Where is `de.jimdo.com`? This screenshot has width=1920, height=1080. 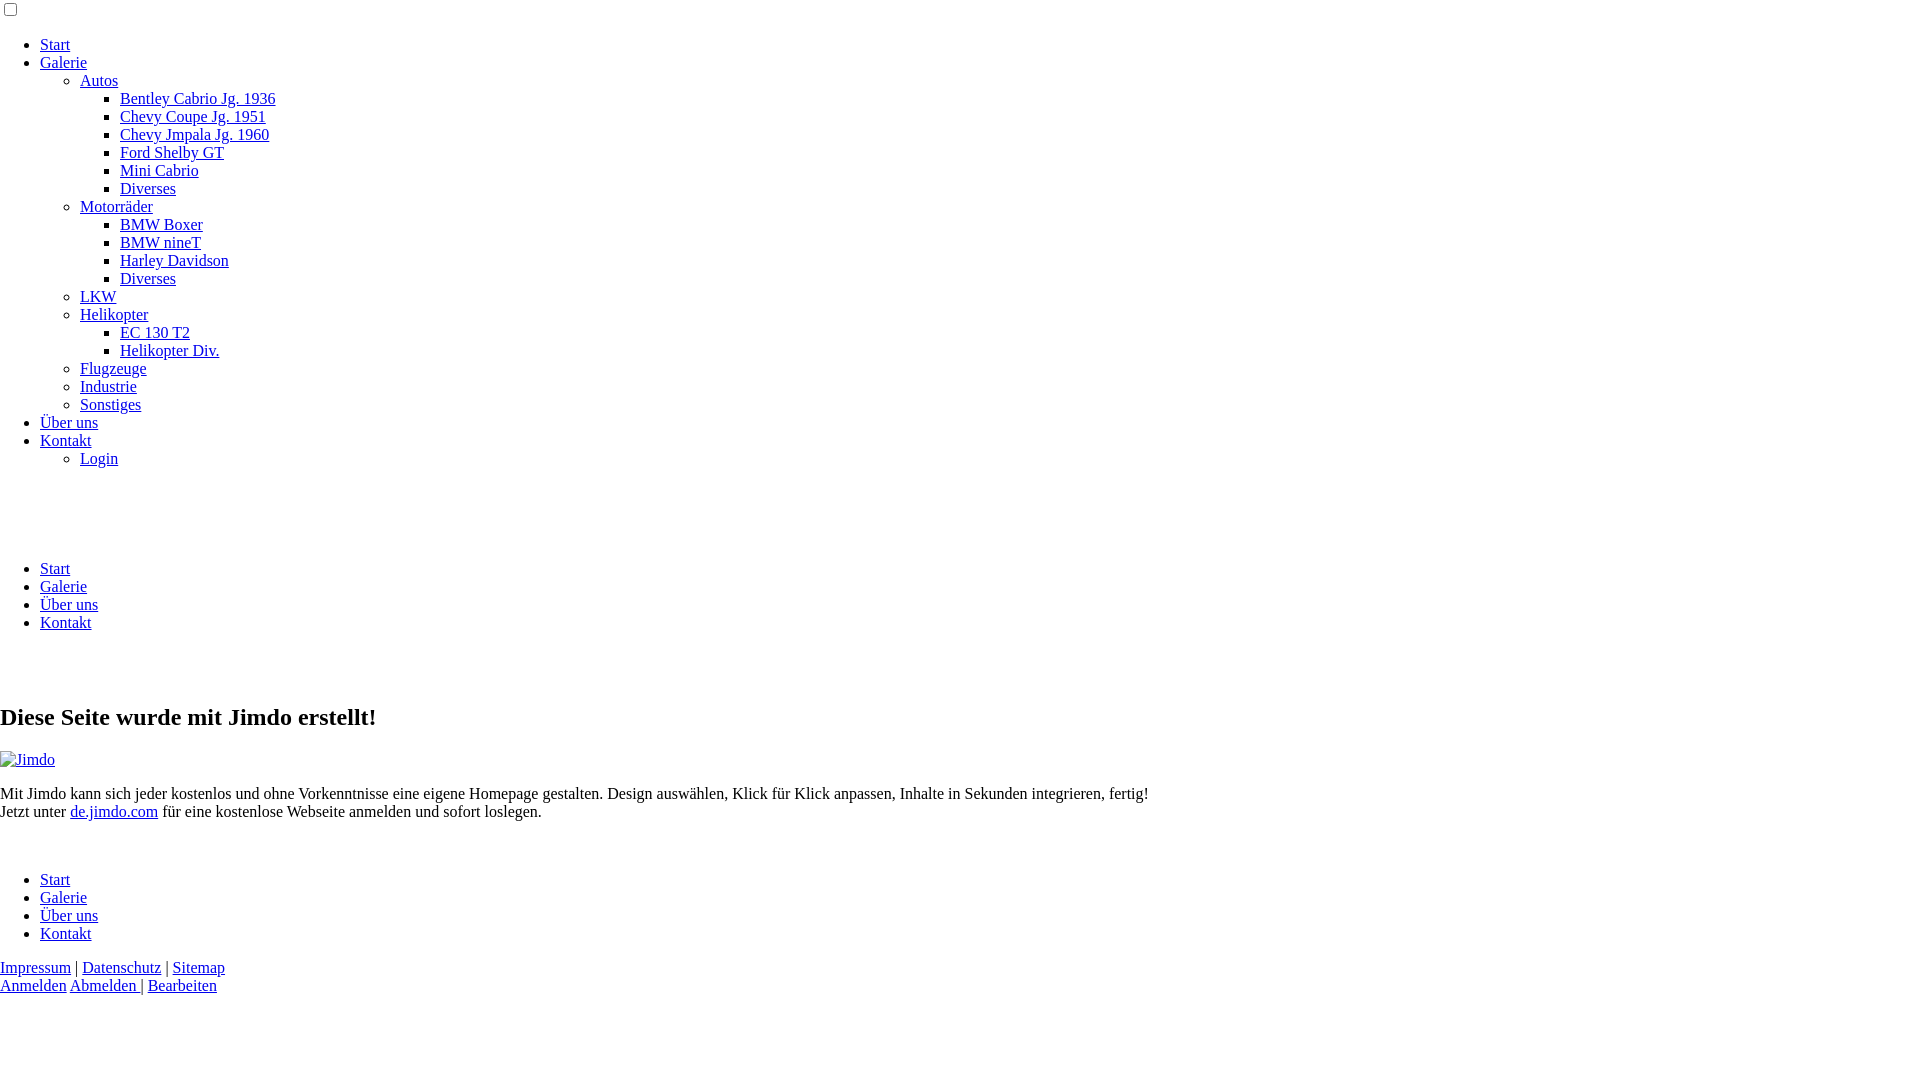 de.jimdo.com is located at coordinates (114, 812).